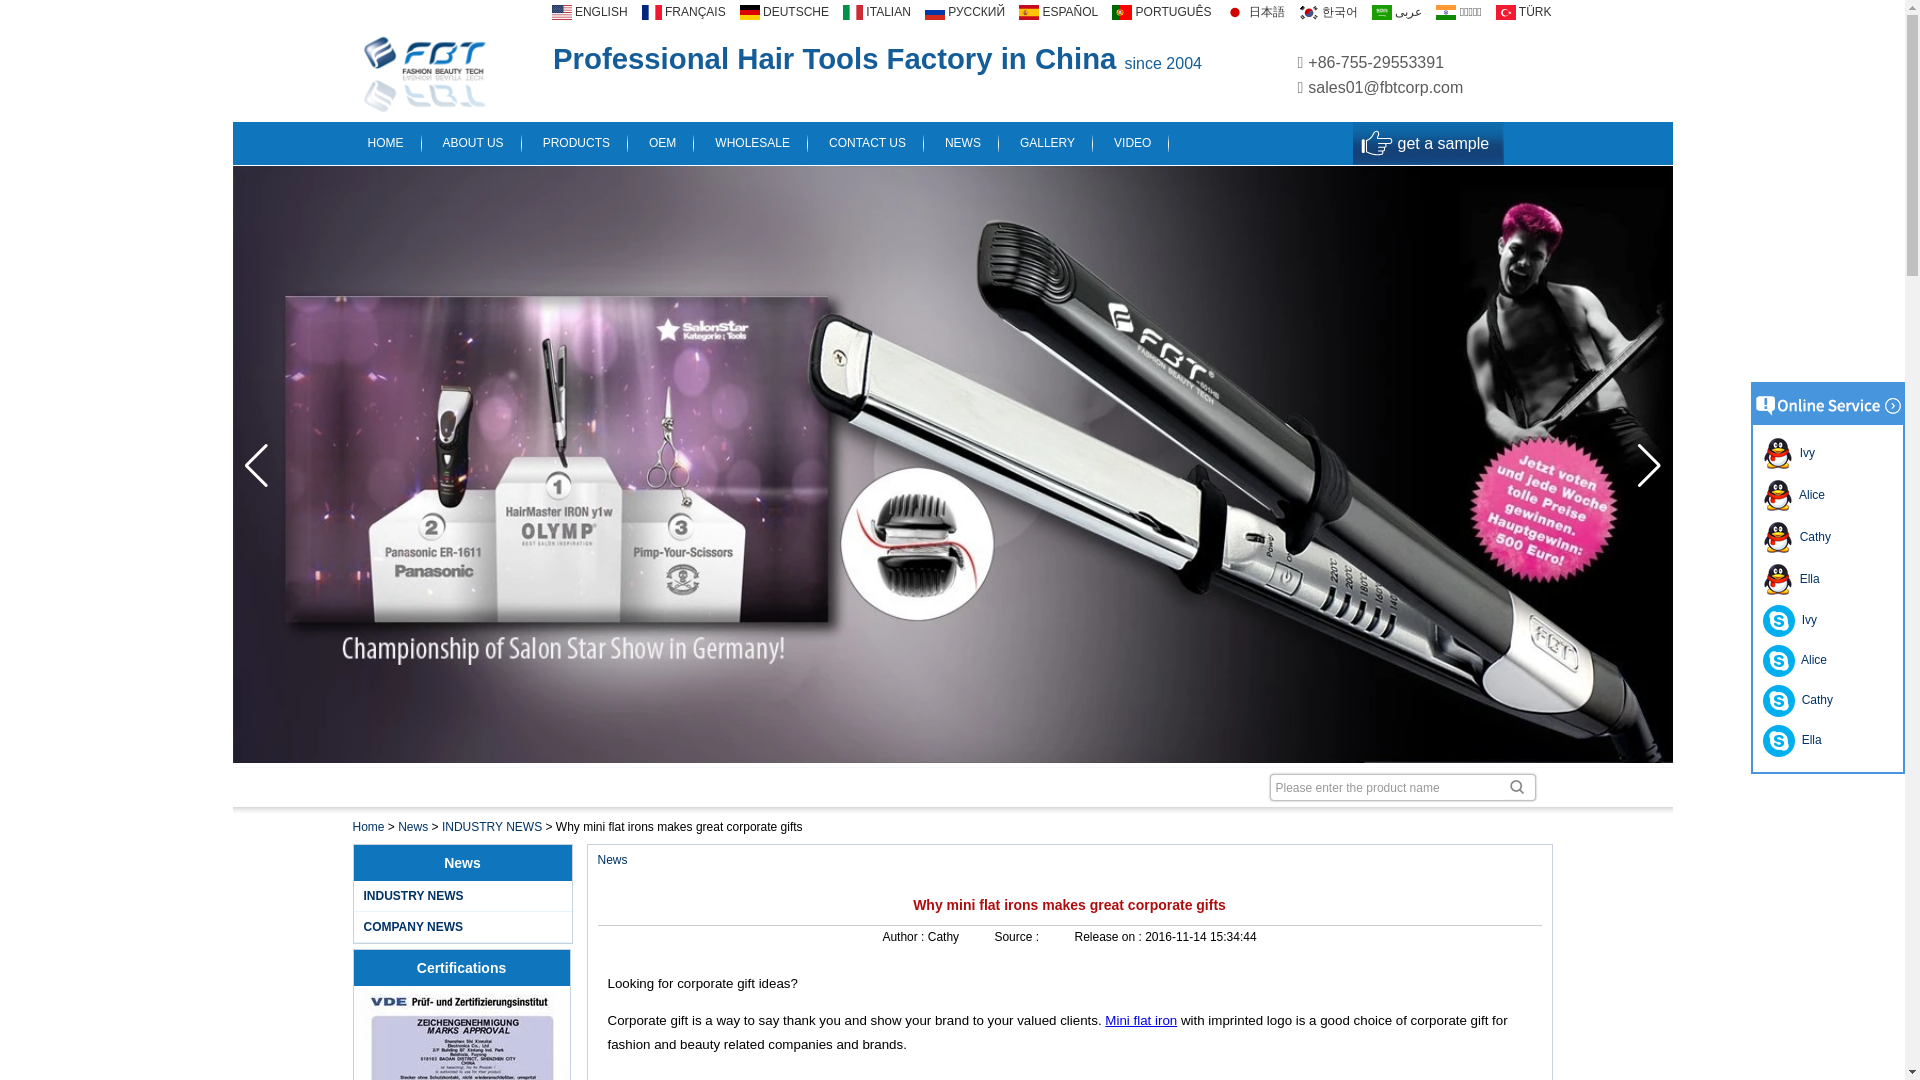 Image resolution: width=1920 pixels, height=1080 pixels. Describe the element at coordinates (423, 72) in the screenshot. I see `Shenzhen Fashion Beauty Technology Co.,Ltd` at that location.